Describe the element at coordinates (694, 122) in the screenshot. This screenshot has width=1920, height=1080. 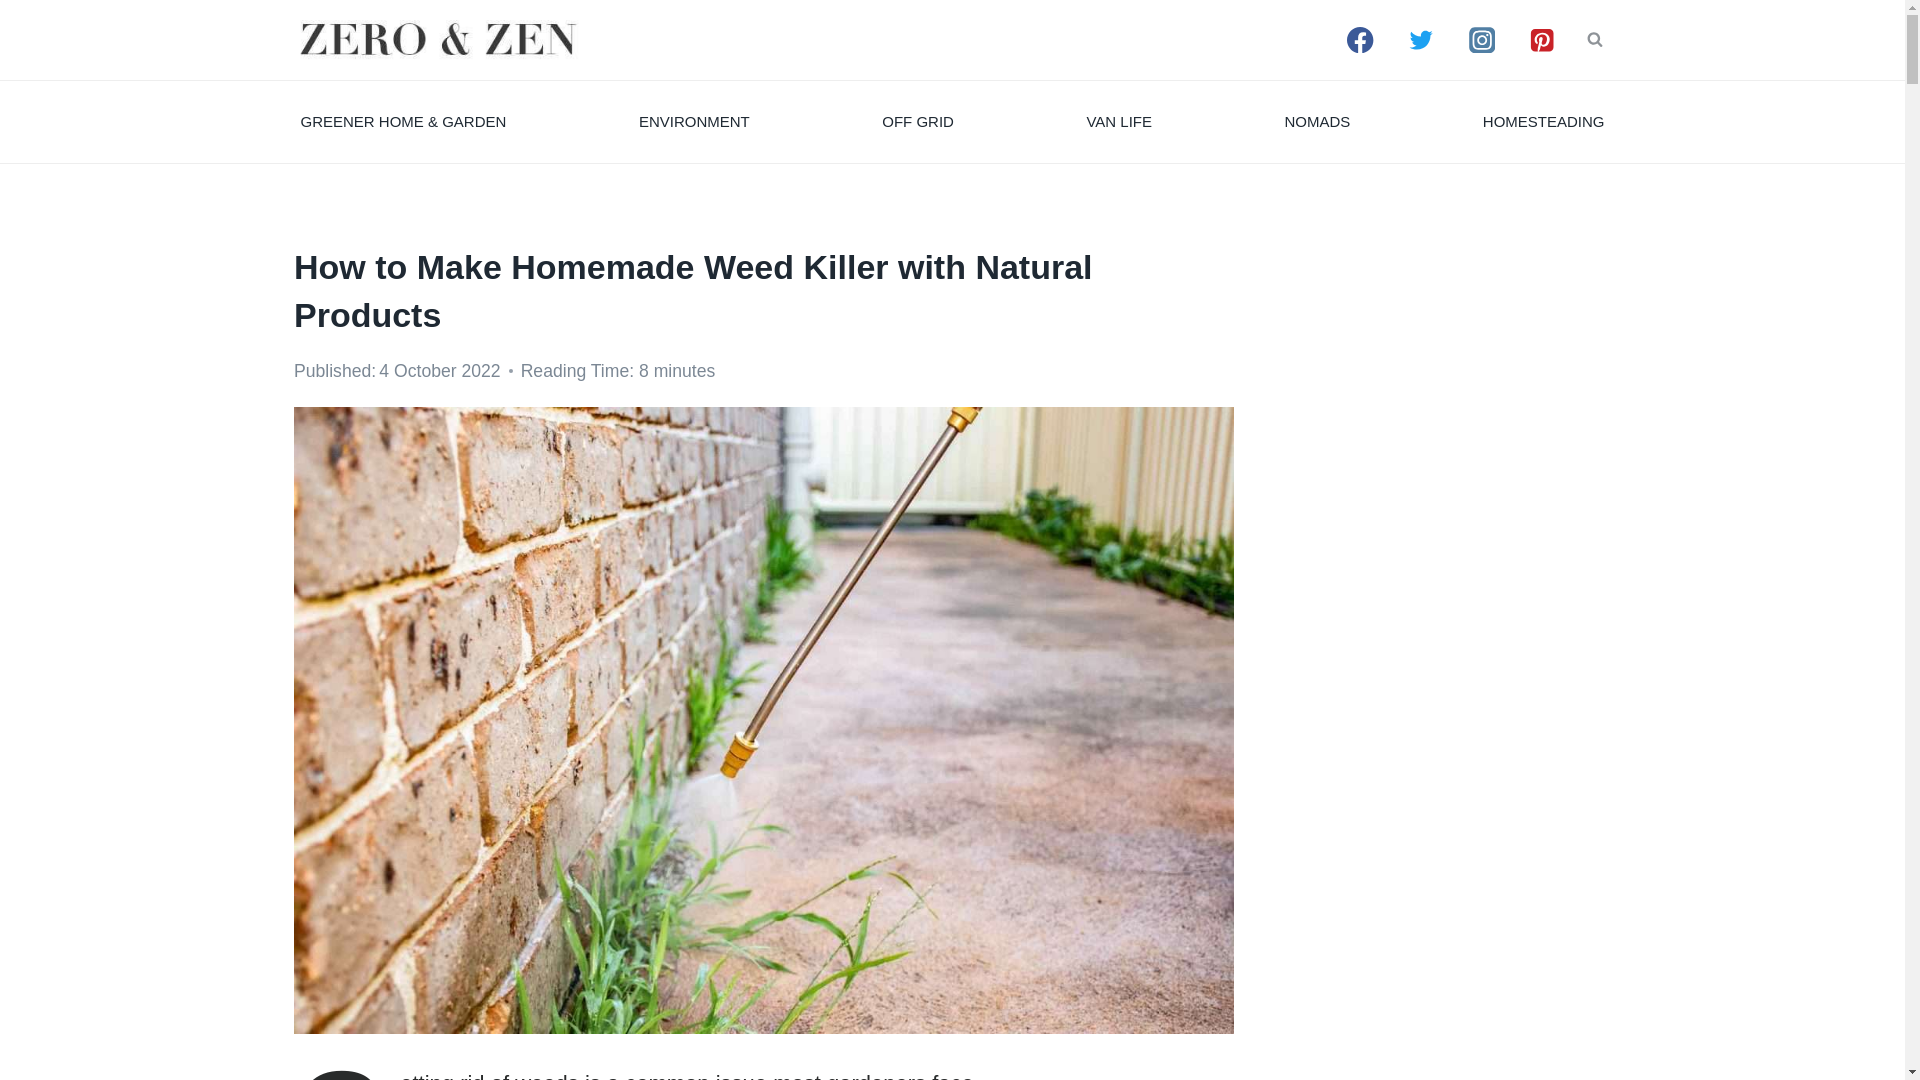
I see `Environment Issues ` at that location.